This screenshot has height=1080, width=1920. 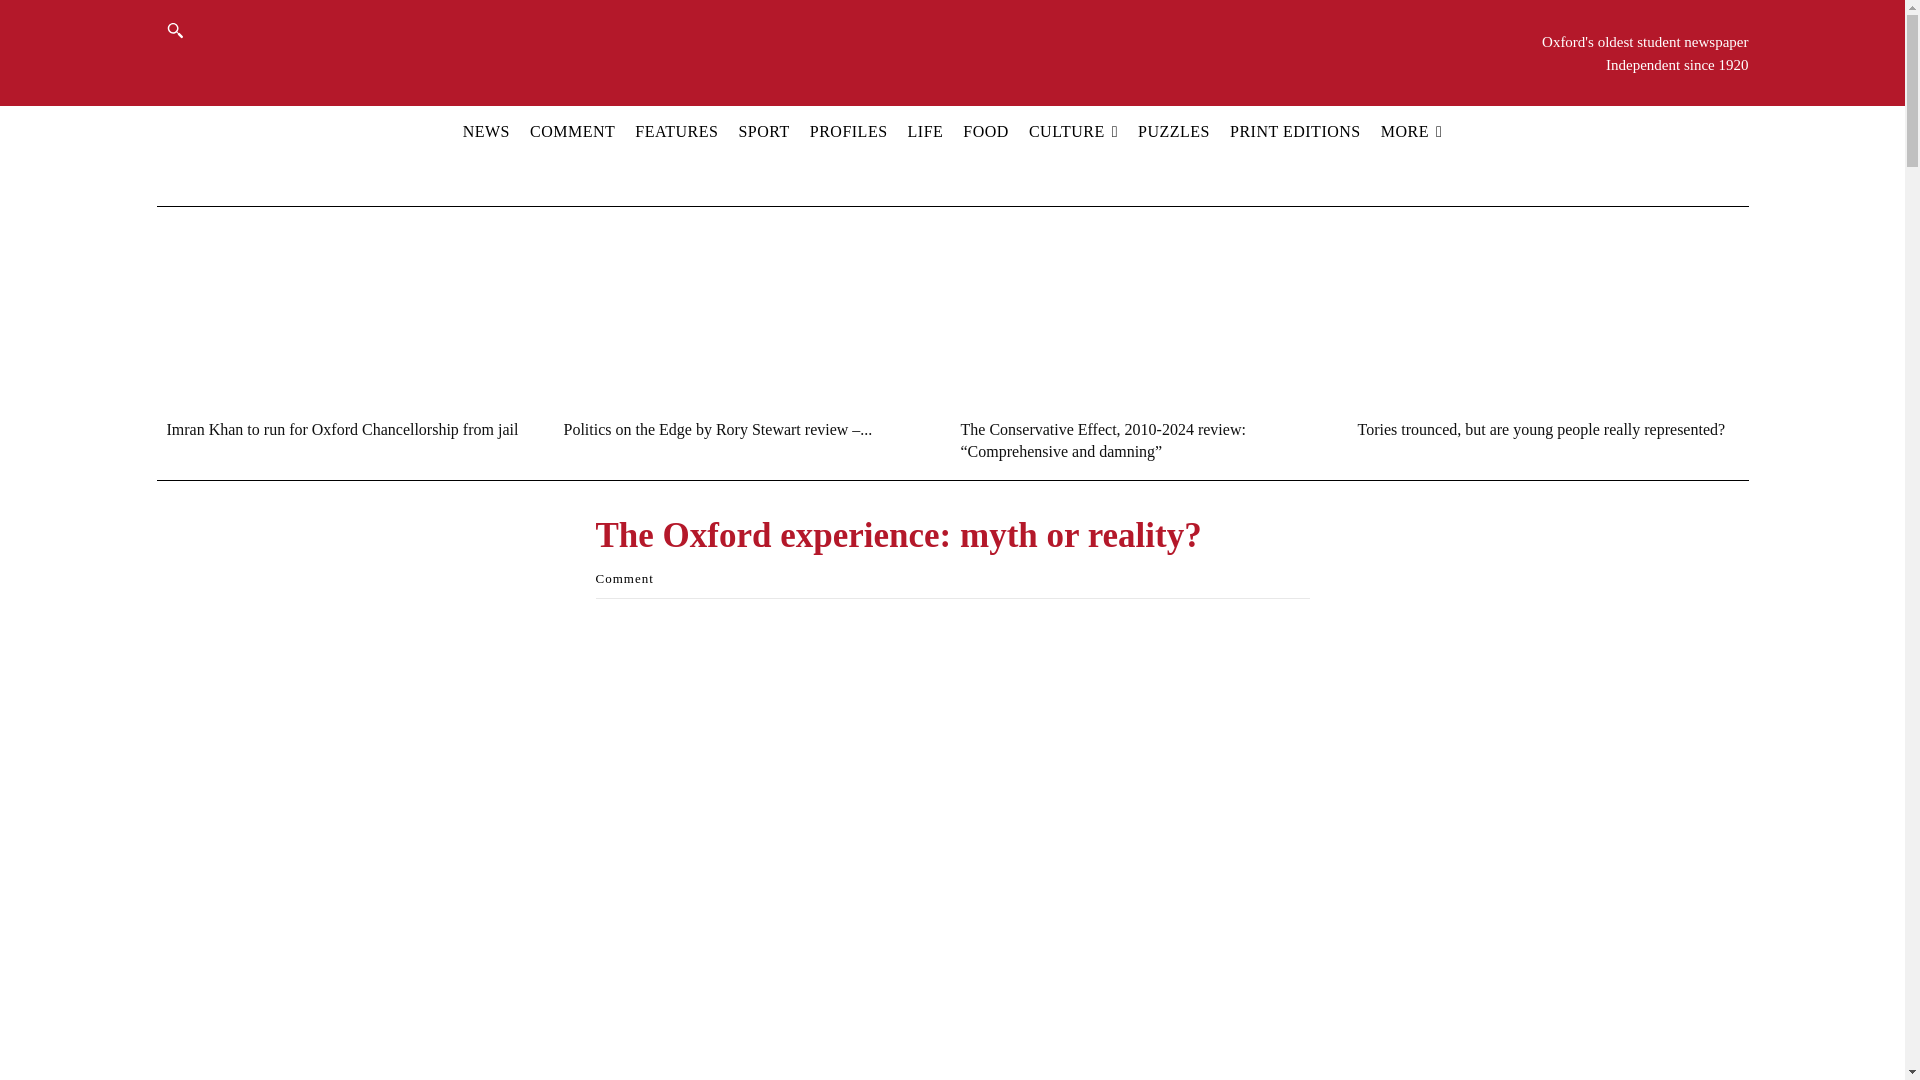 I want to click on Imran Khan to run for Oxford Chancellorship from jail, so click(x=342, y=430).